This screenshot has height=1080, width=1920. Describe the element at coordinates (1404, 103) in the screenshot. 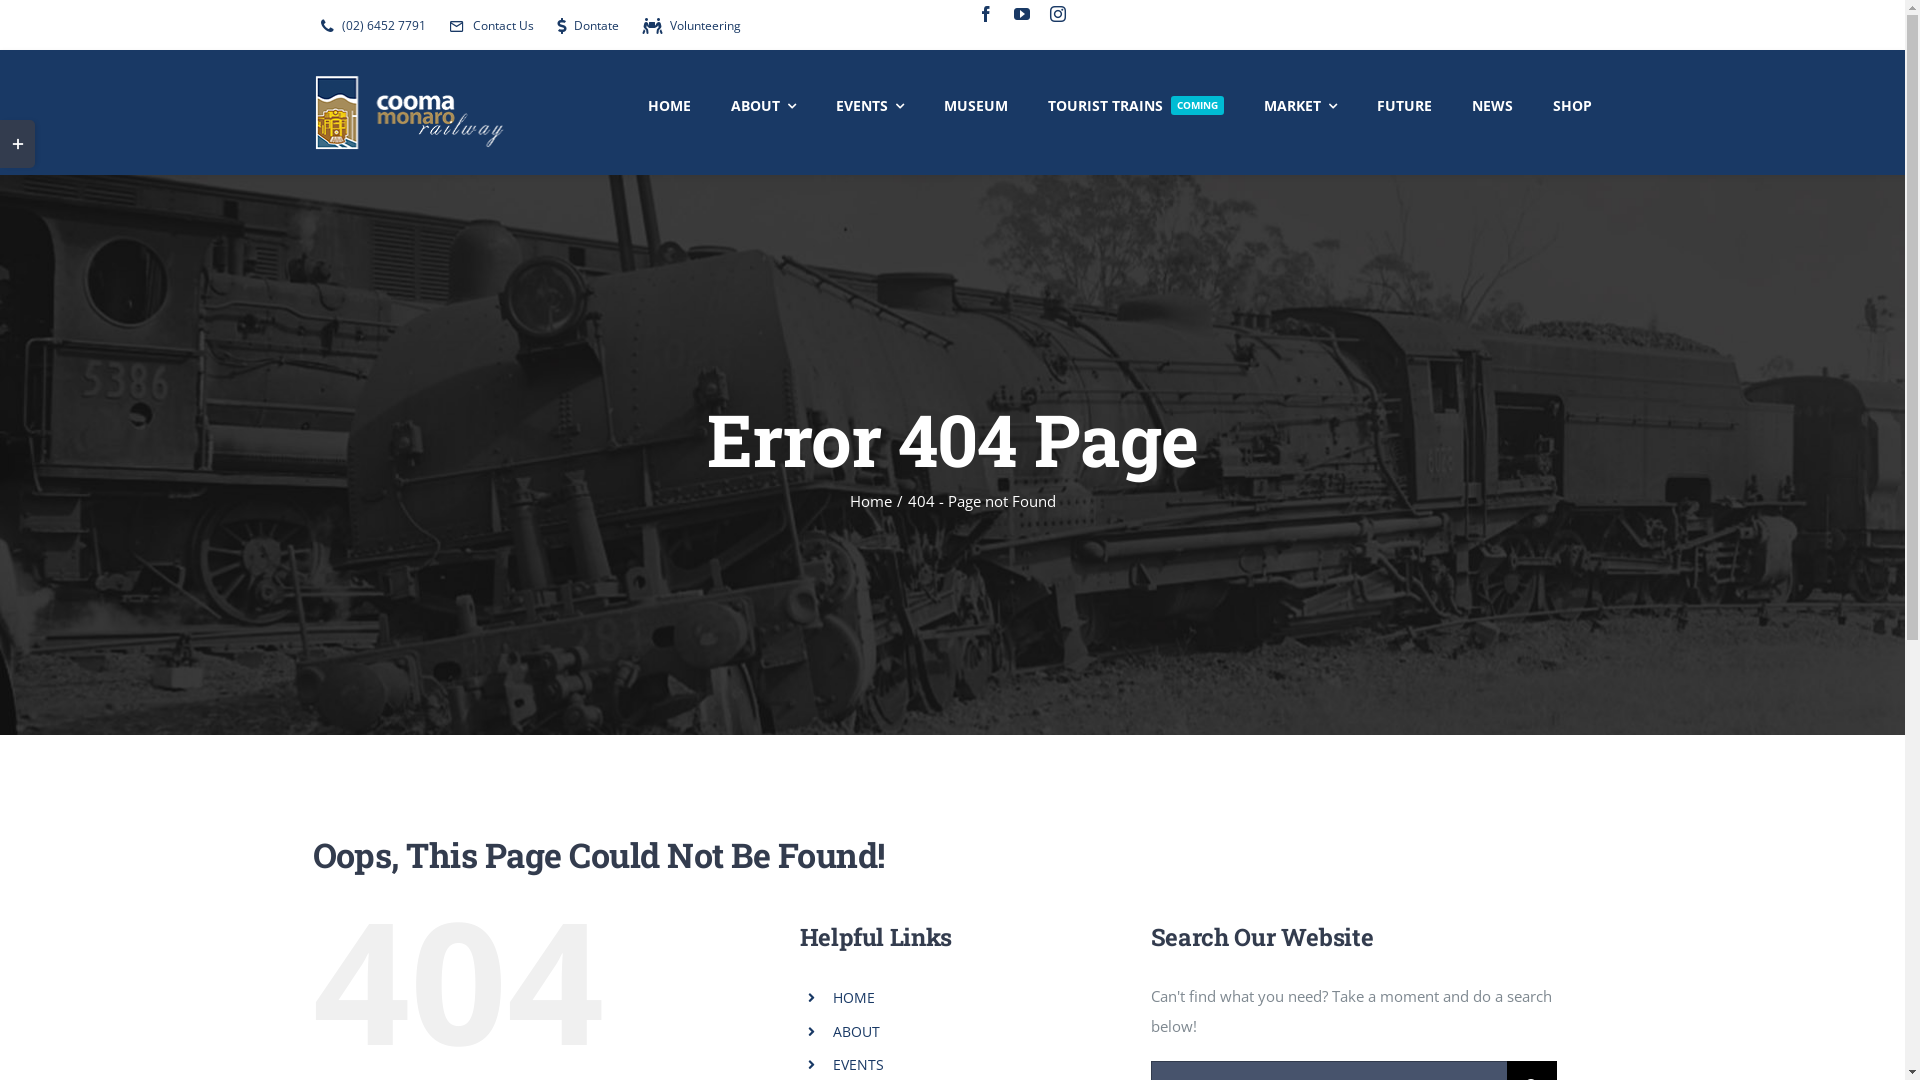

I see `FUTURE` at that location.